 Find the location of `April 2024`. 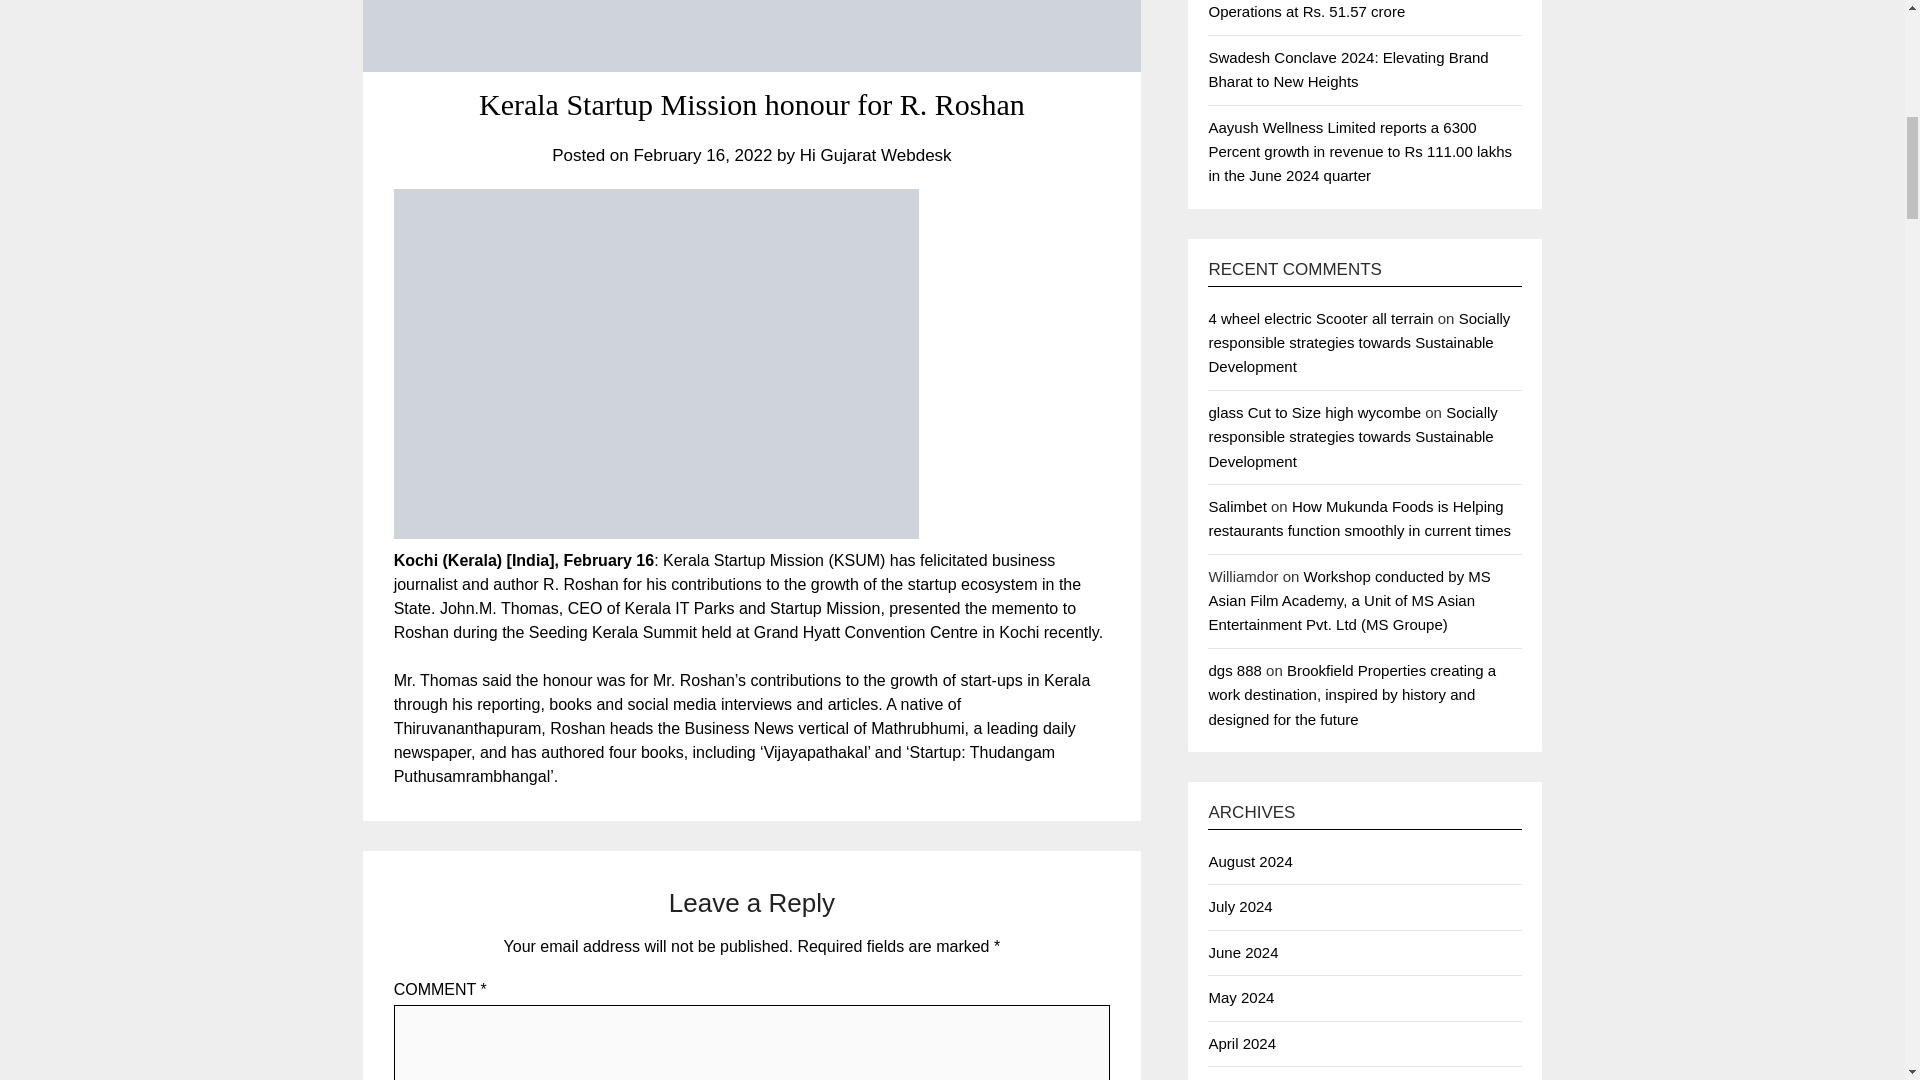

April 2024 is located at coordinates (1242, 1042).